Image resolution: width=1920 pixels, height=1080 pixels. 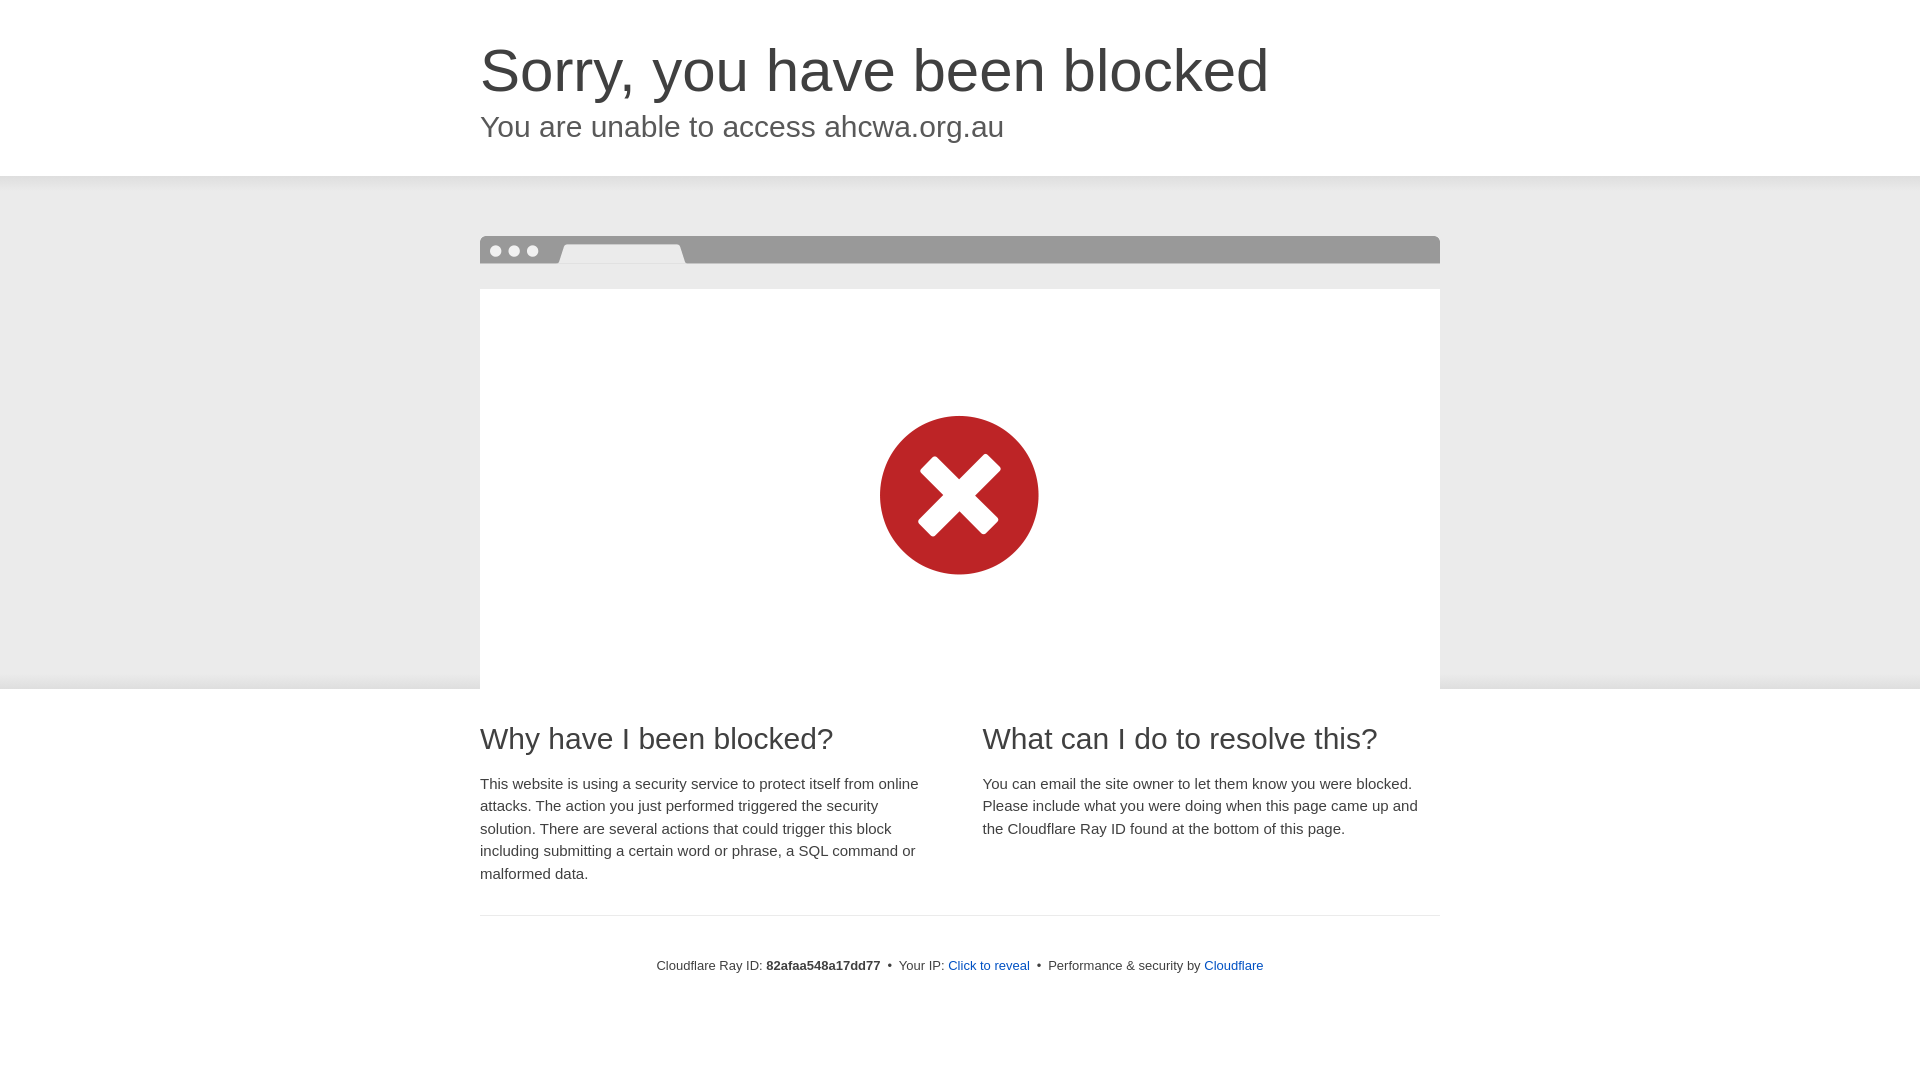 I want to click on Click to reveal, so click(x=989, y=966).